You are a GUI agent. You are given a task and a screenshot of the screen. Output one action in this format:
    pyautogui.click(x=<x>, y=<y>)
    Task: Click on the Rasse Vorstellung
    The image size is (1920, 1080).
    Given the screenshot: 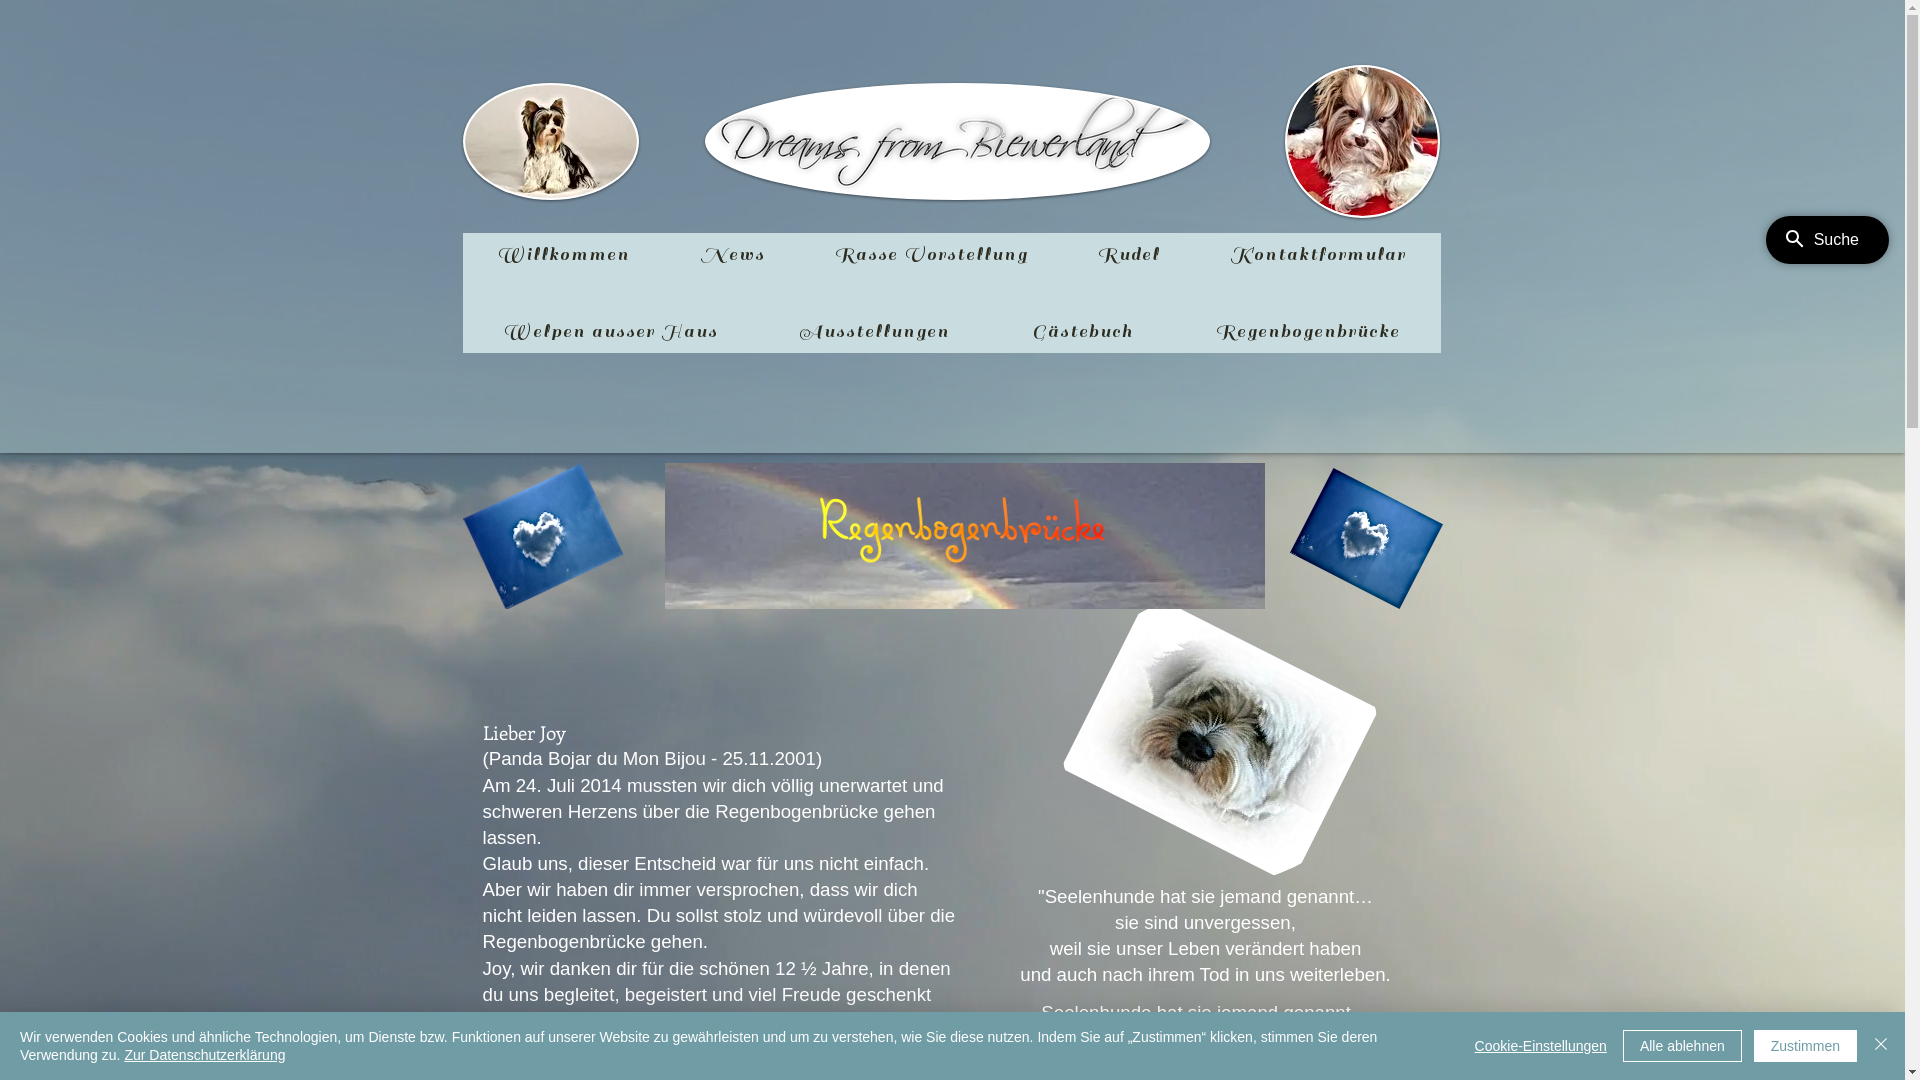 What is the action you would take?
    pyautogui.click(x=930, y=254)
    